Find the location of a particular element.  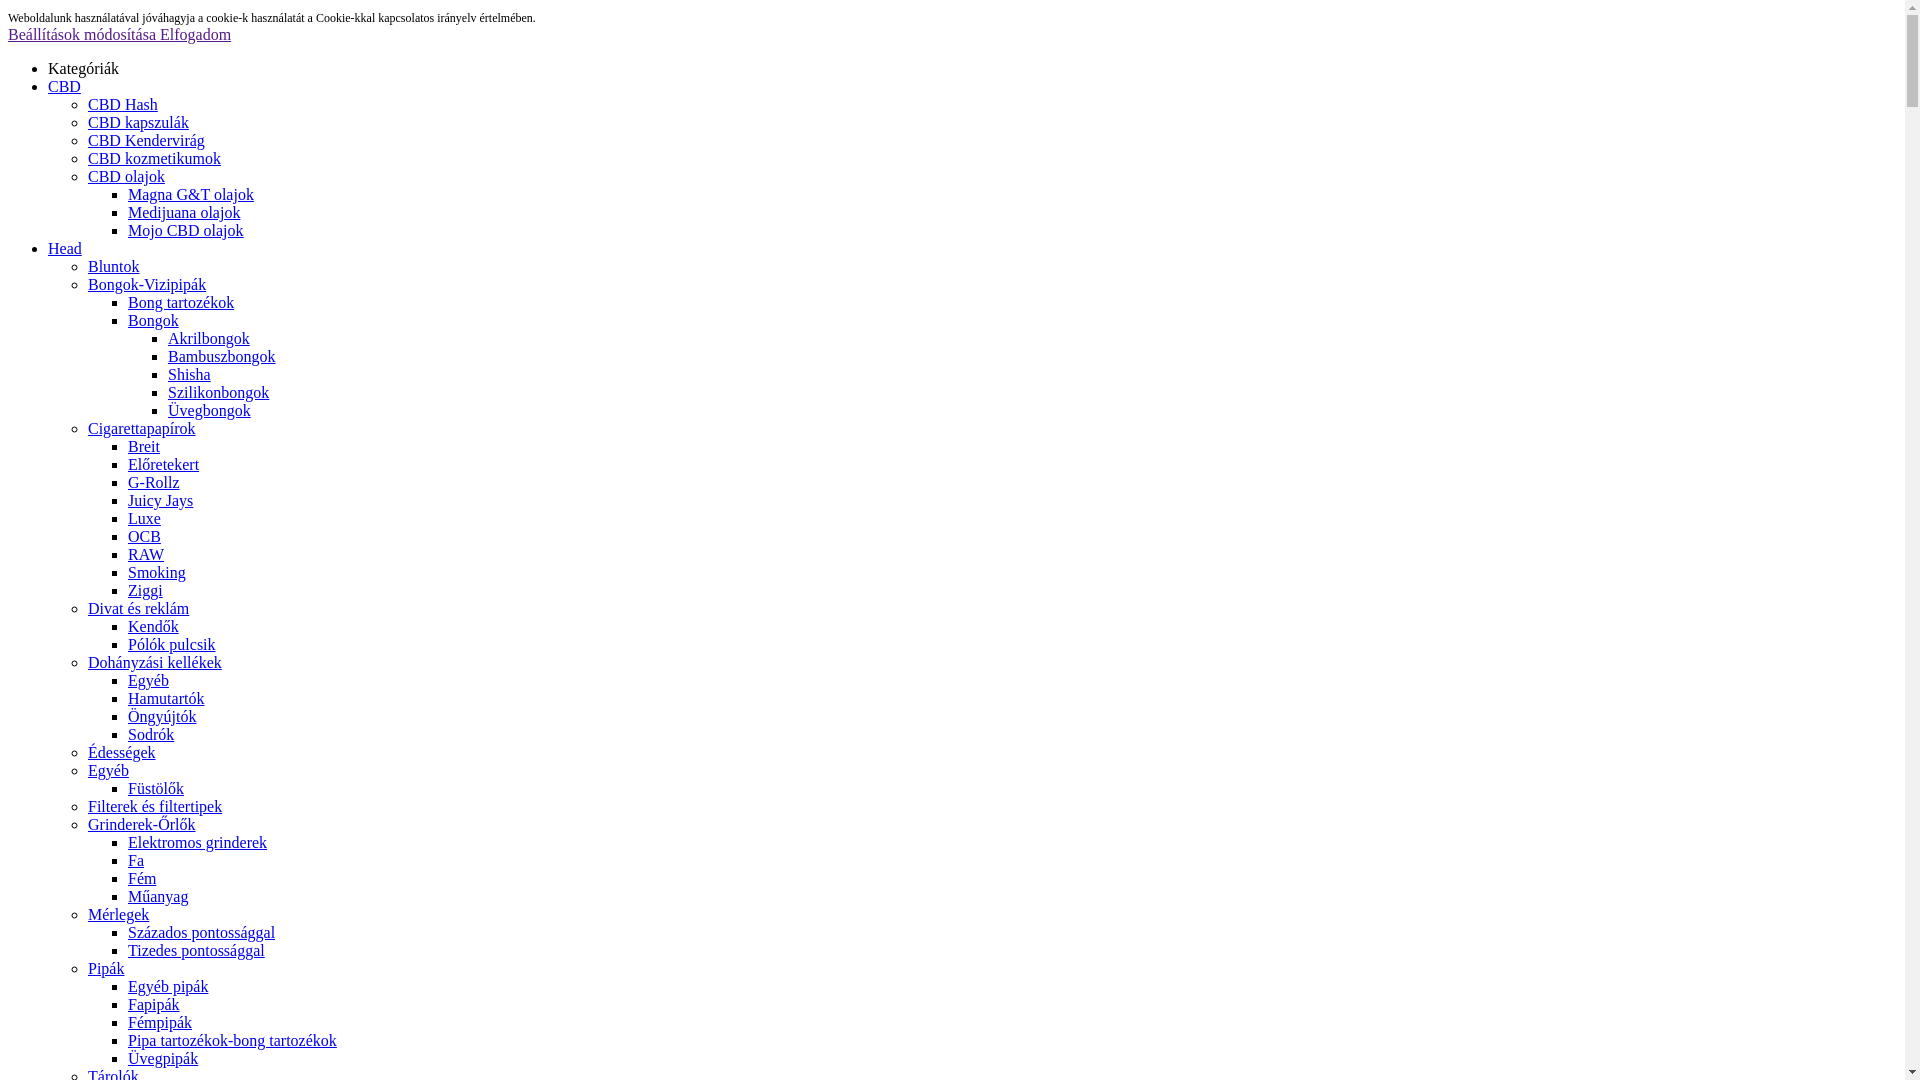

Fa is located at coordinates (136, 860).